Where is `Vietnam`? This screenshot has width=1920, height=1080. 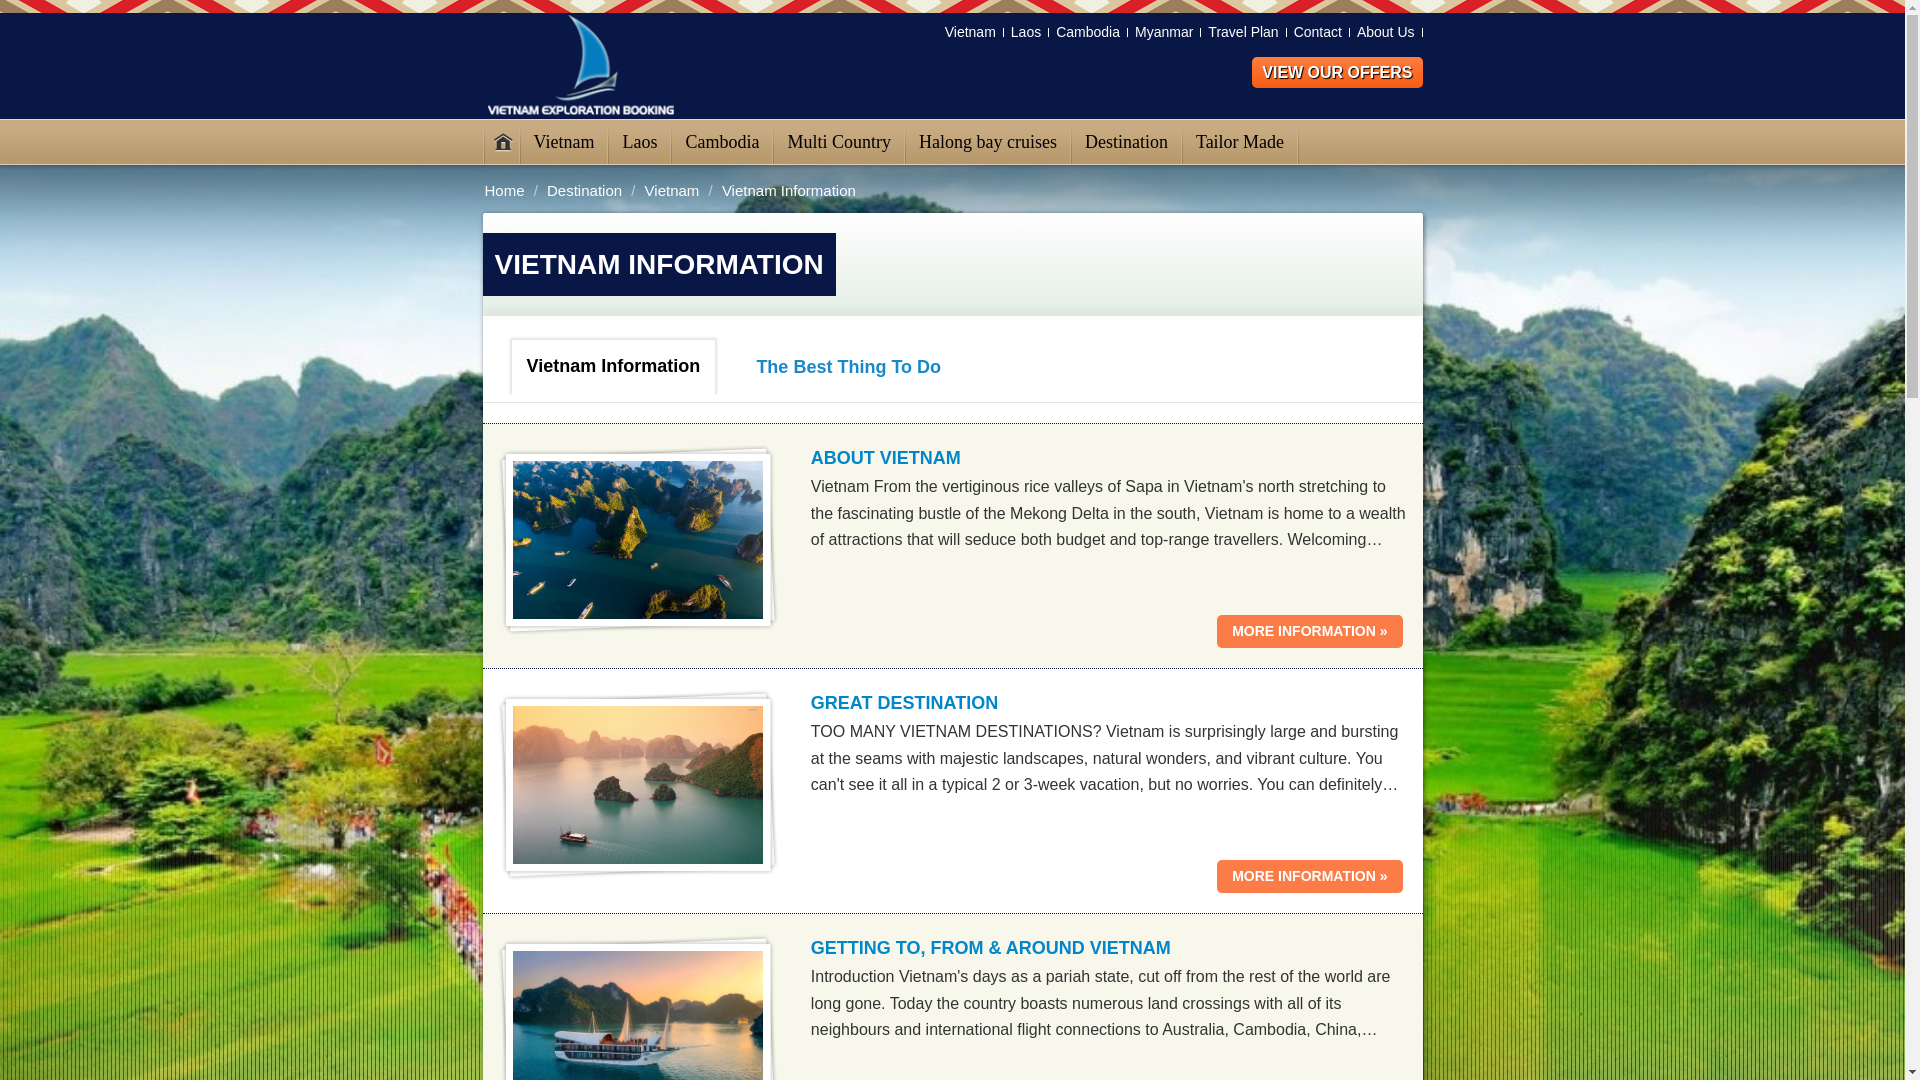 Vietnam is located at coordinates (563, 142).